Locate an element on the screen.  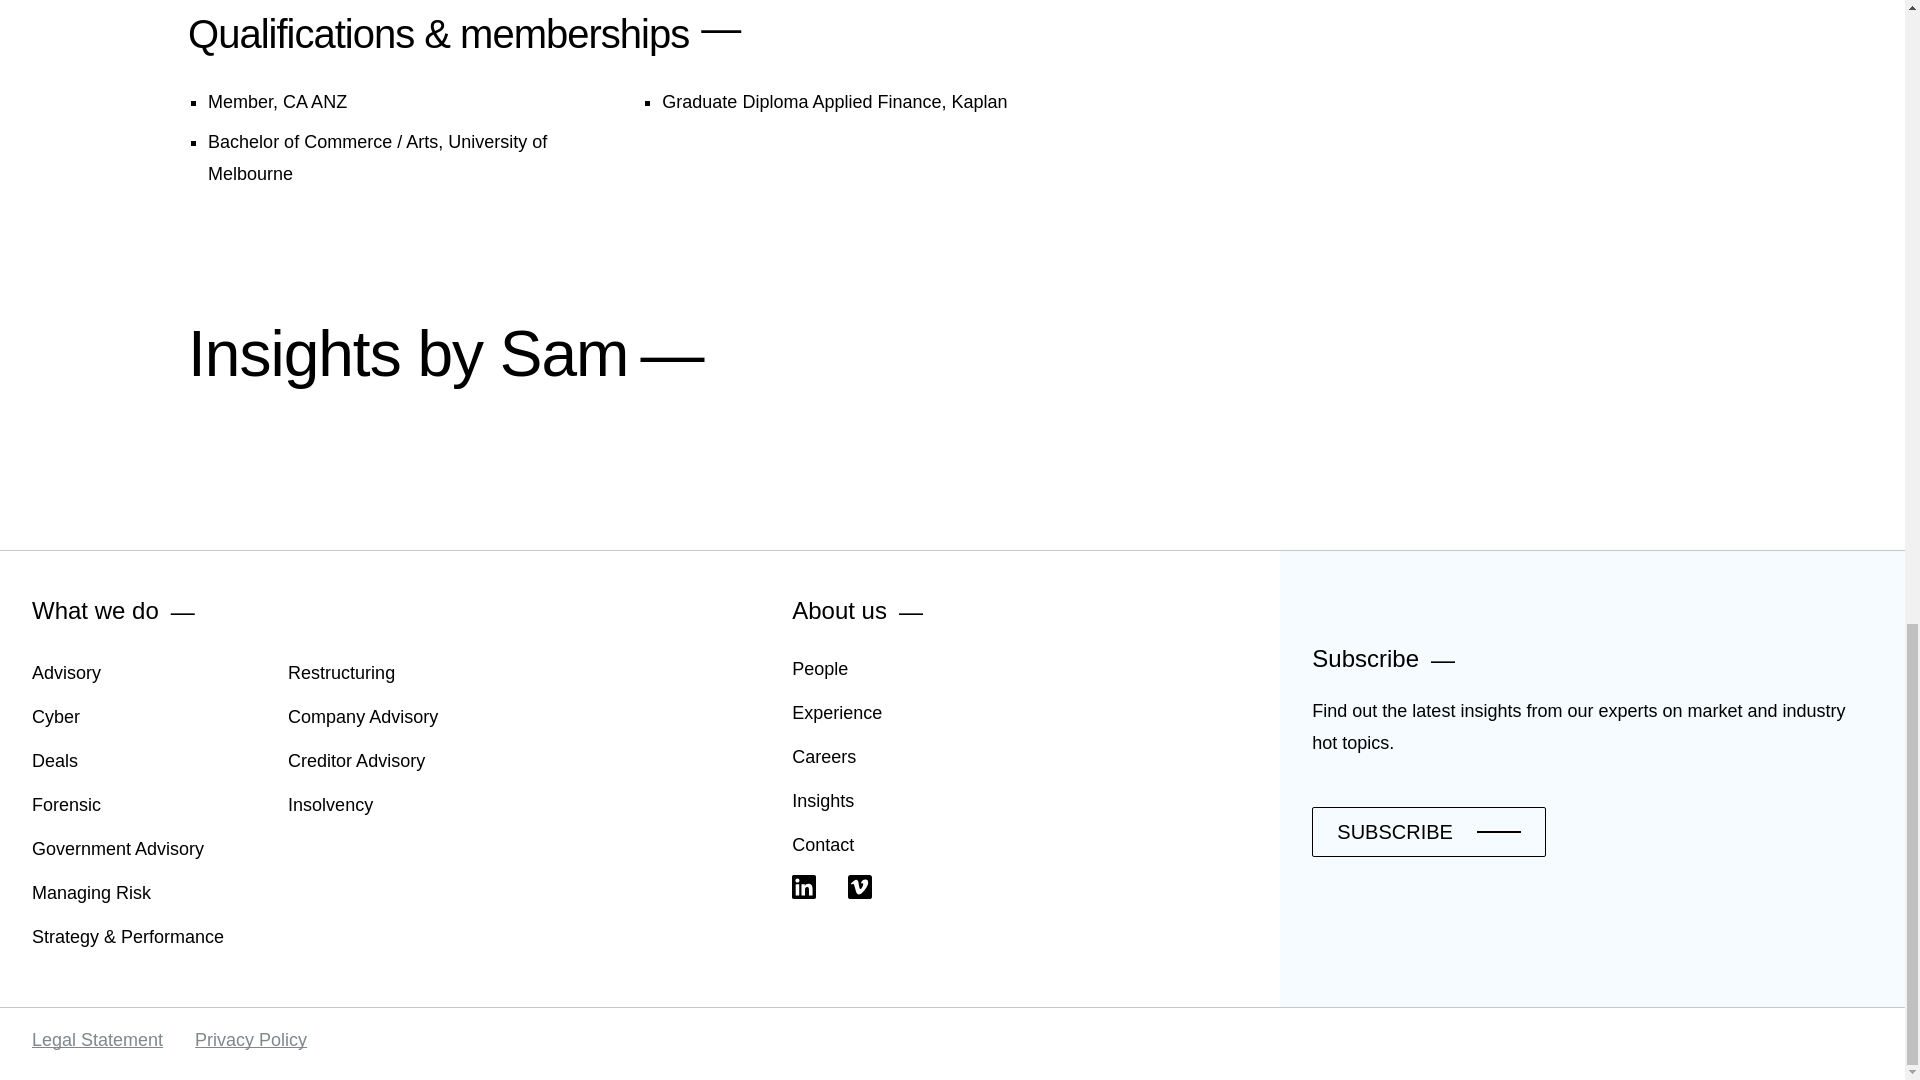
What we do is located at coordinates (96, 610).